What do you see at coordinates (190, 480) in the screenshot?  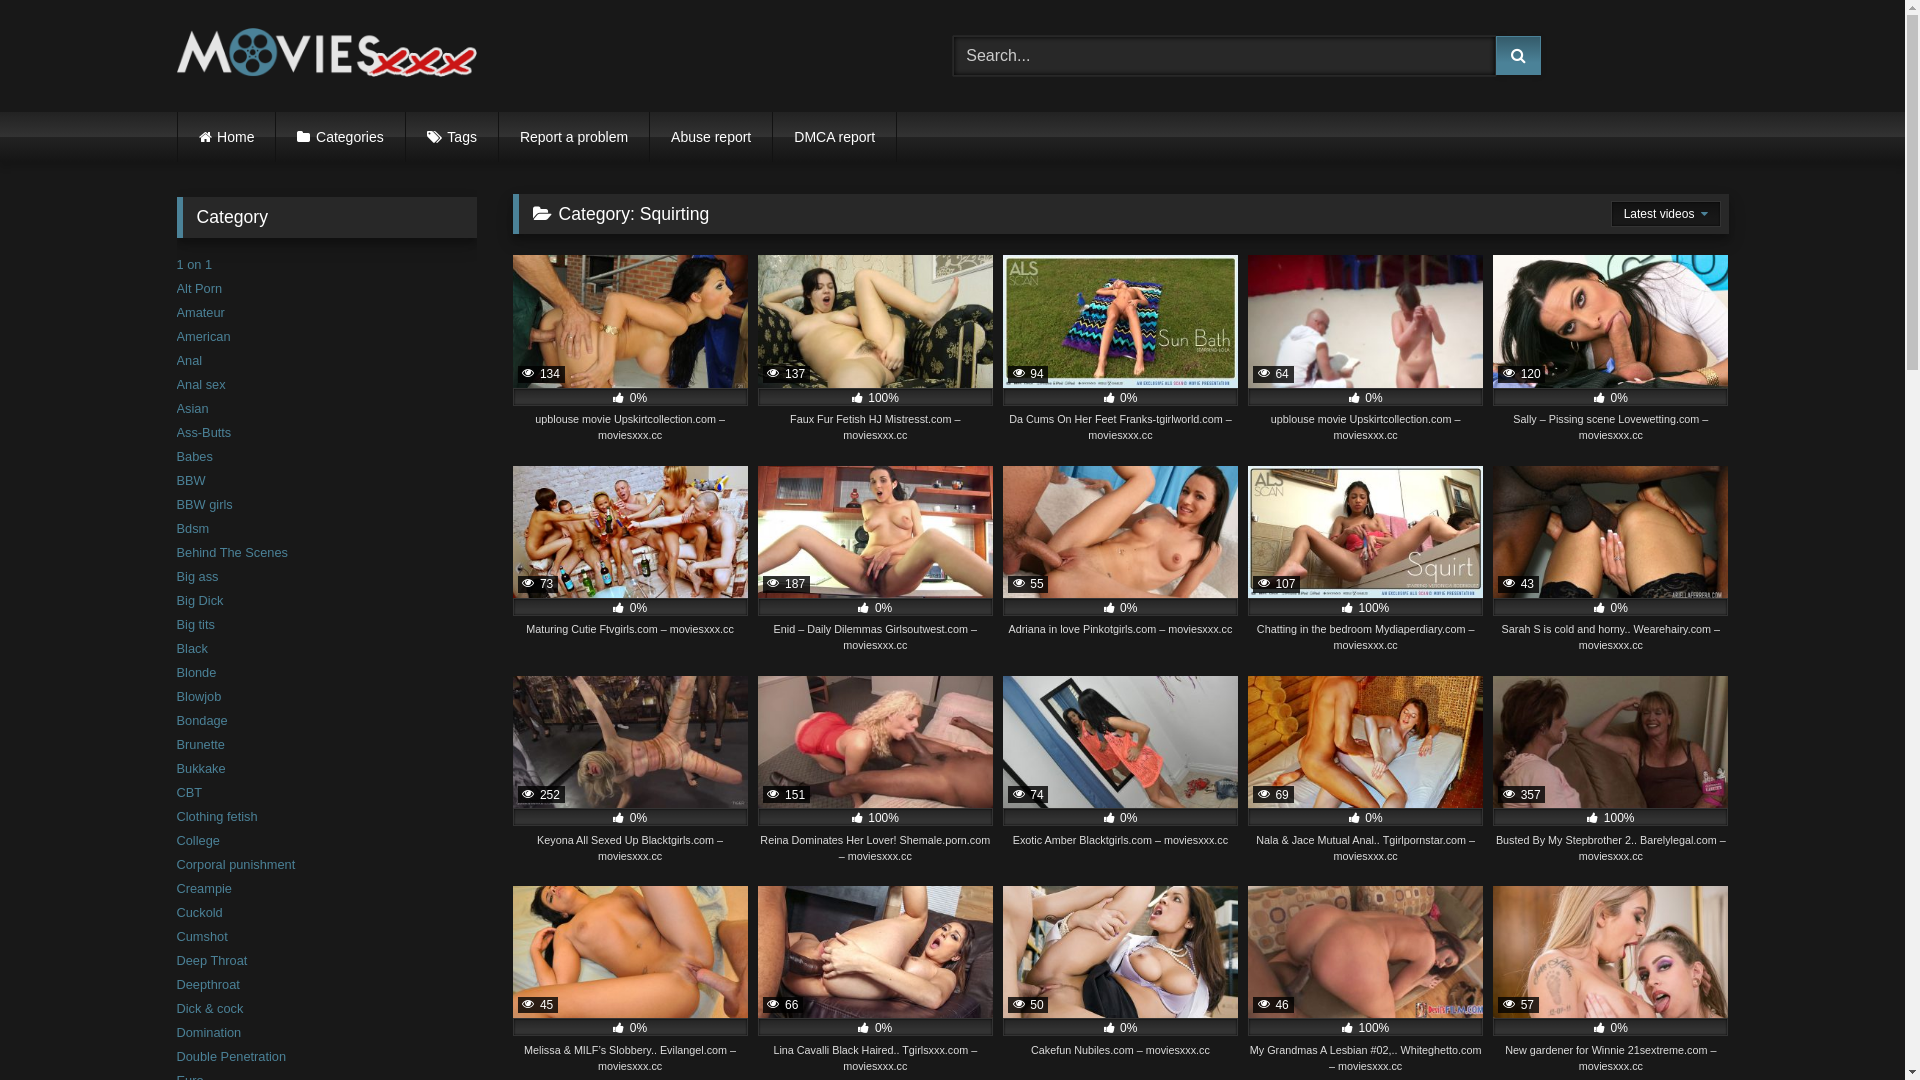 I see `BBW` at bounding box center [190, 480].